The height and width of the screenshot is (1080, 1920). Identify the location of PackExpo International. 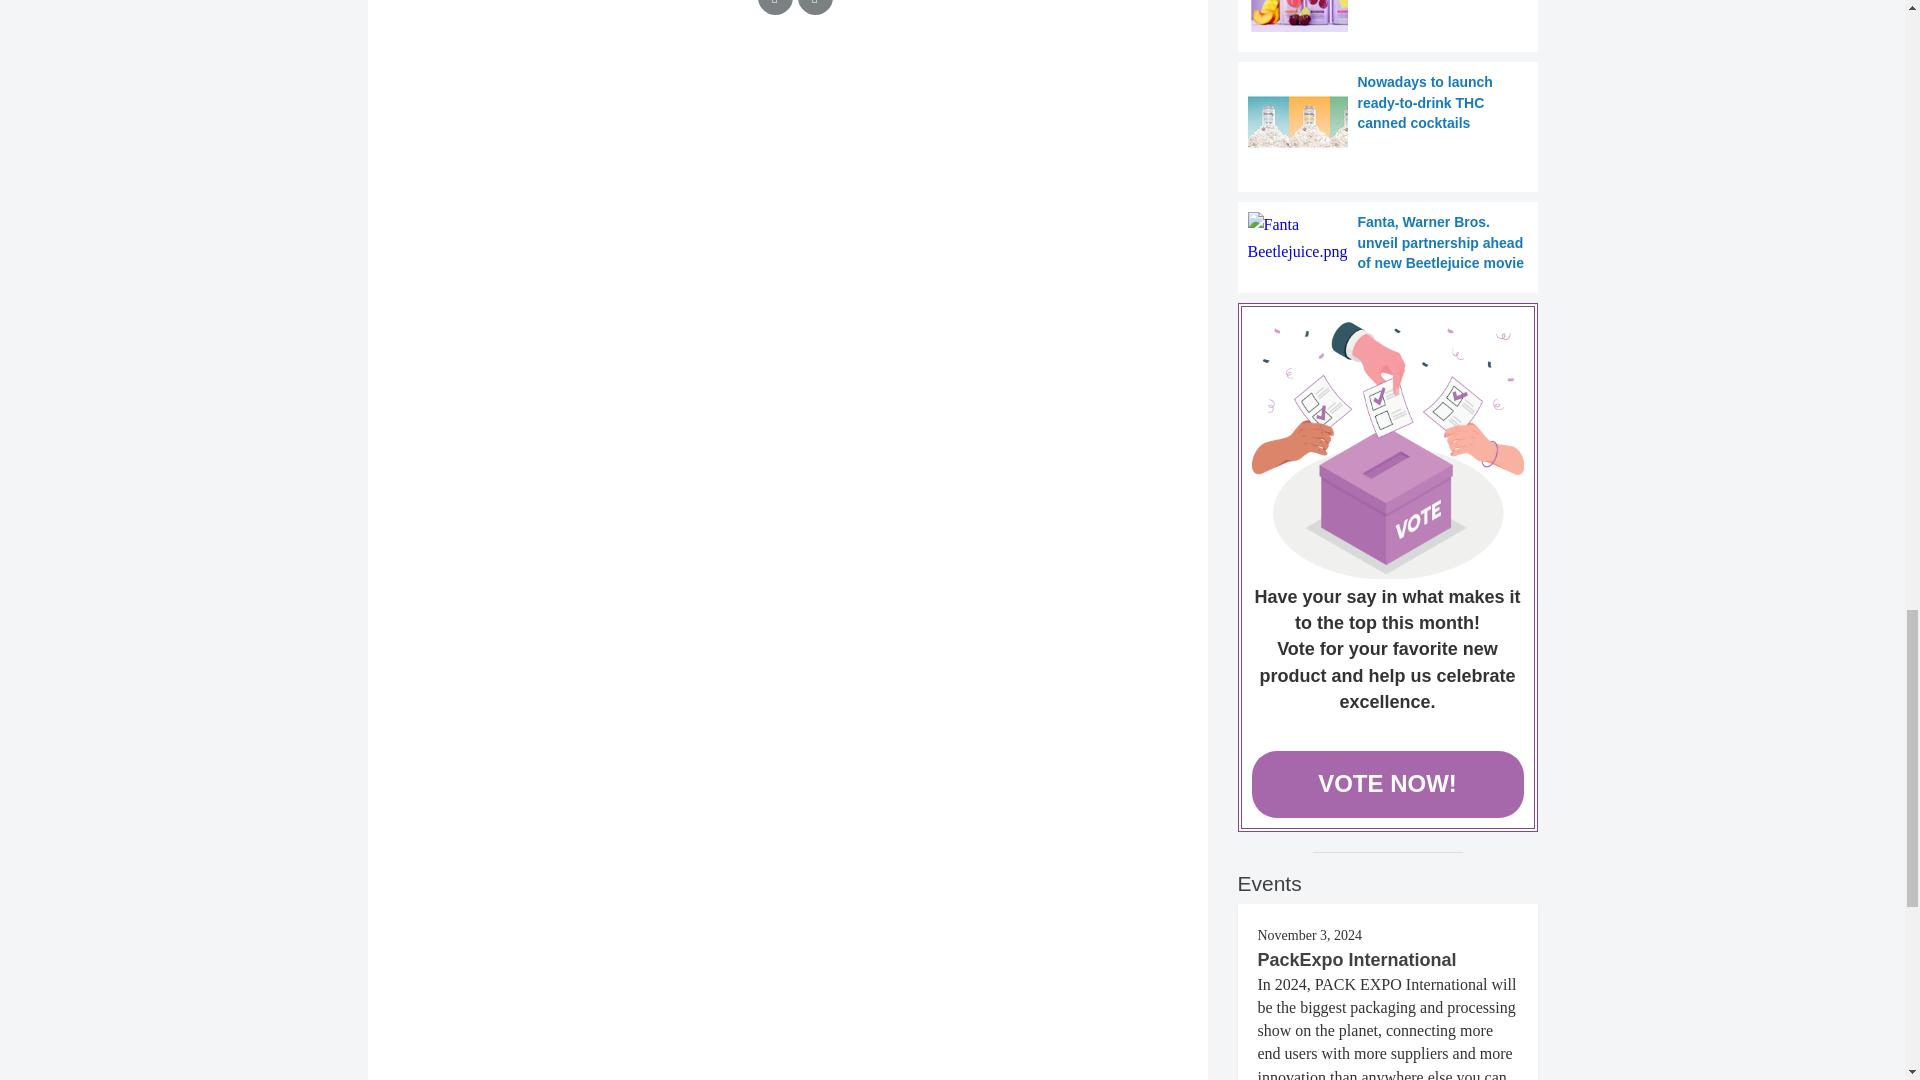
(1357, 960).